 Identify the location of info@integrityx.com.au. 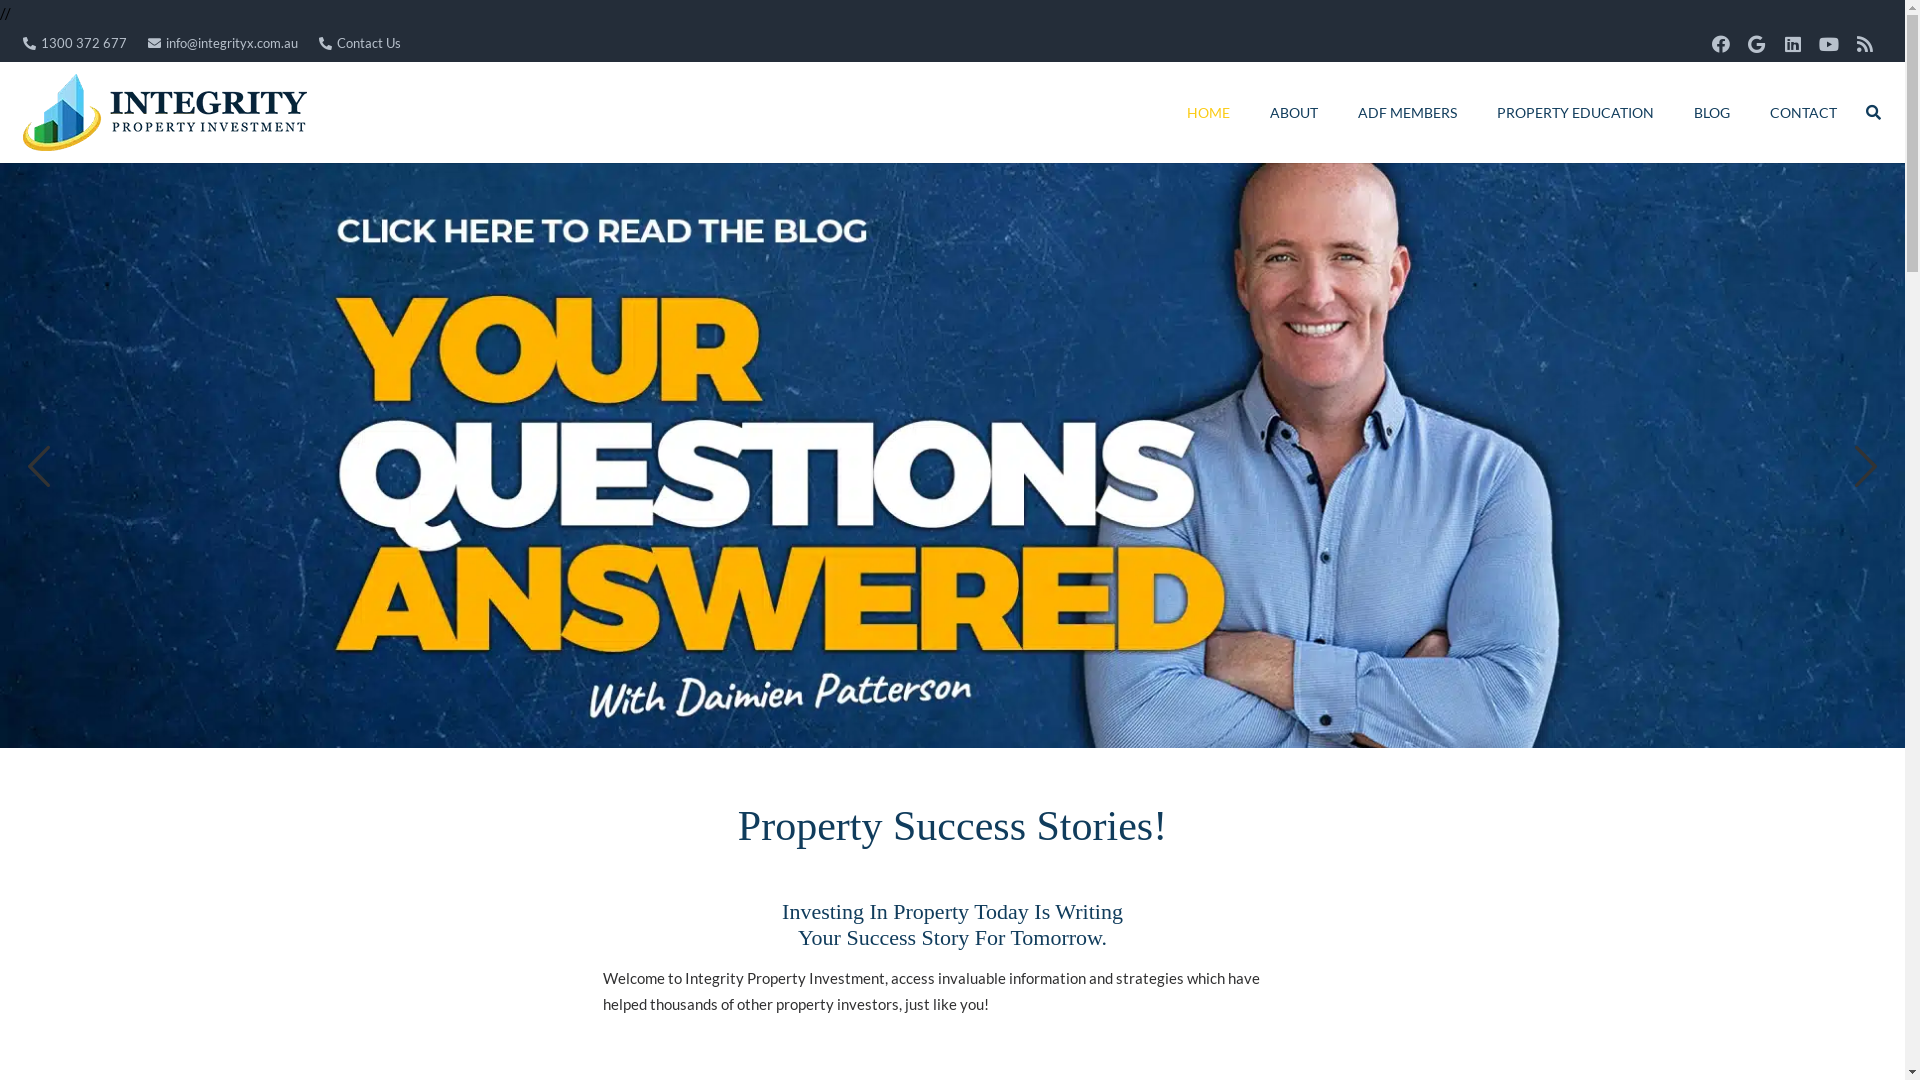
(223, 43).